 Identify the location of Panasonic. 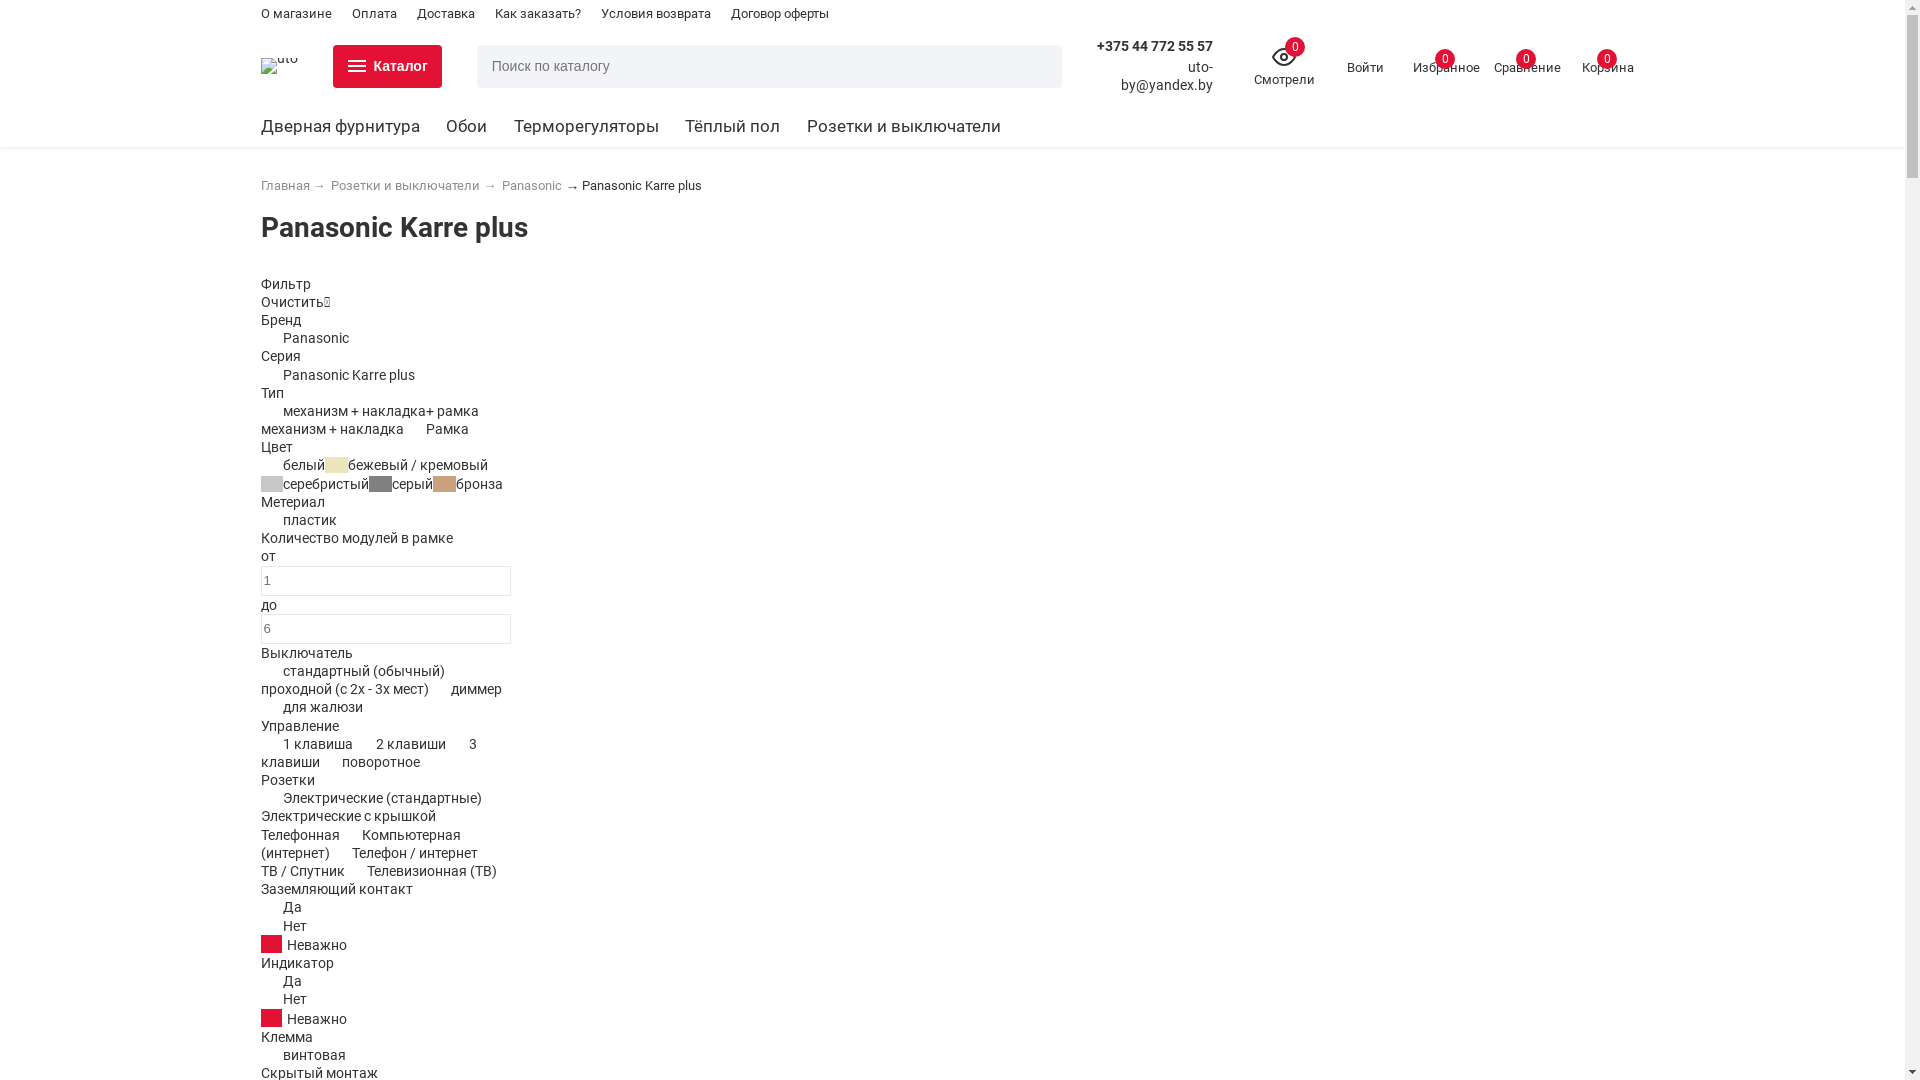
(532, 186).